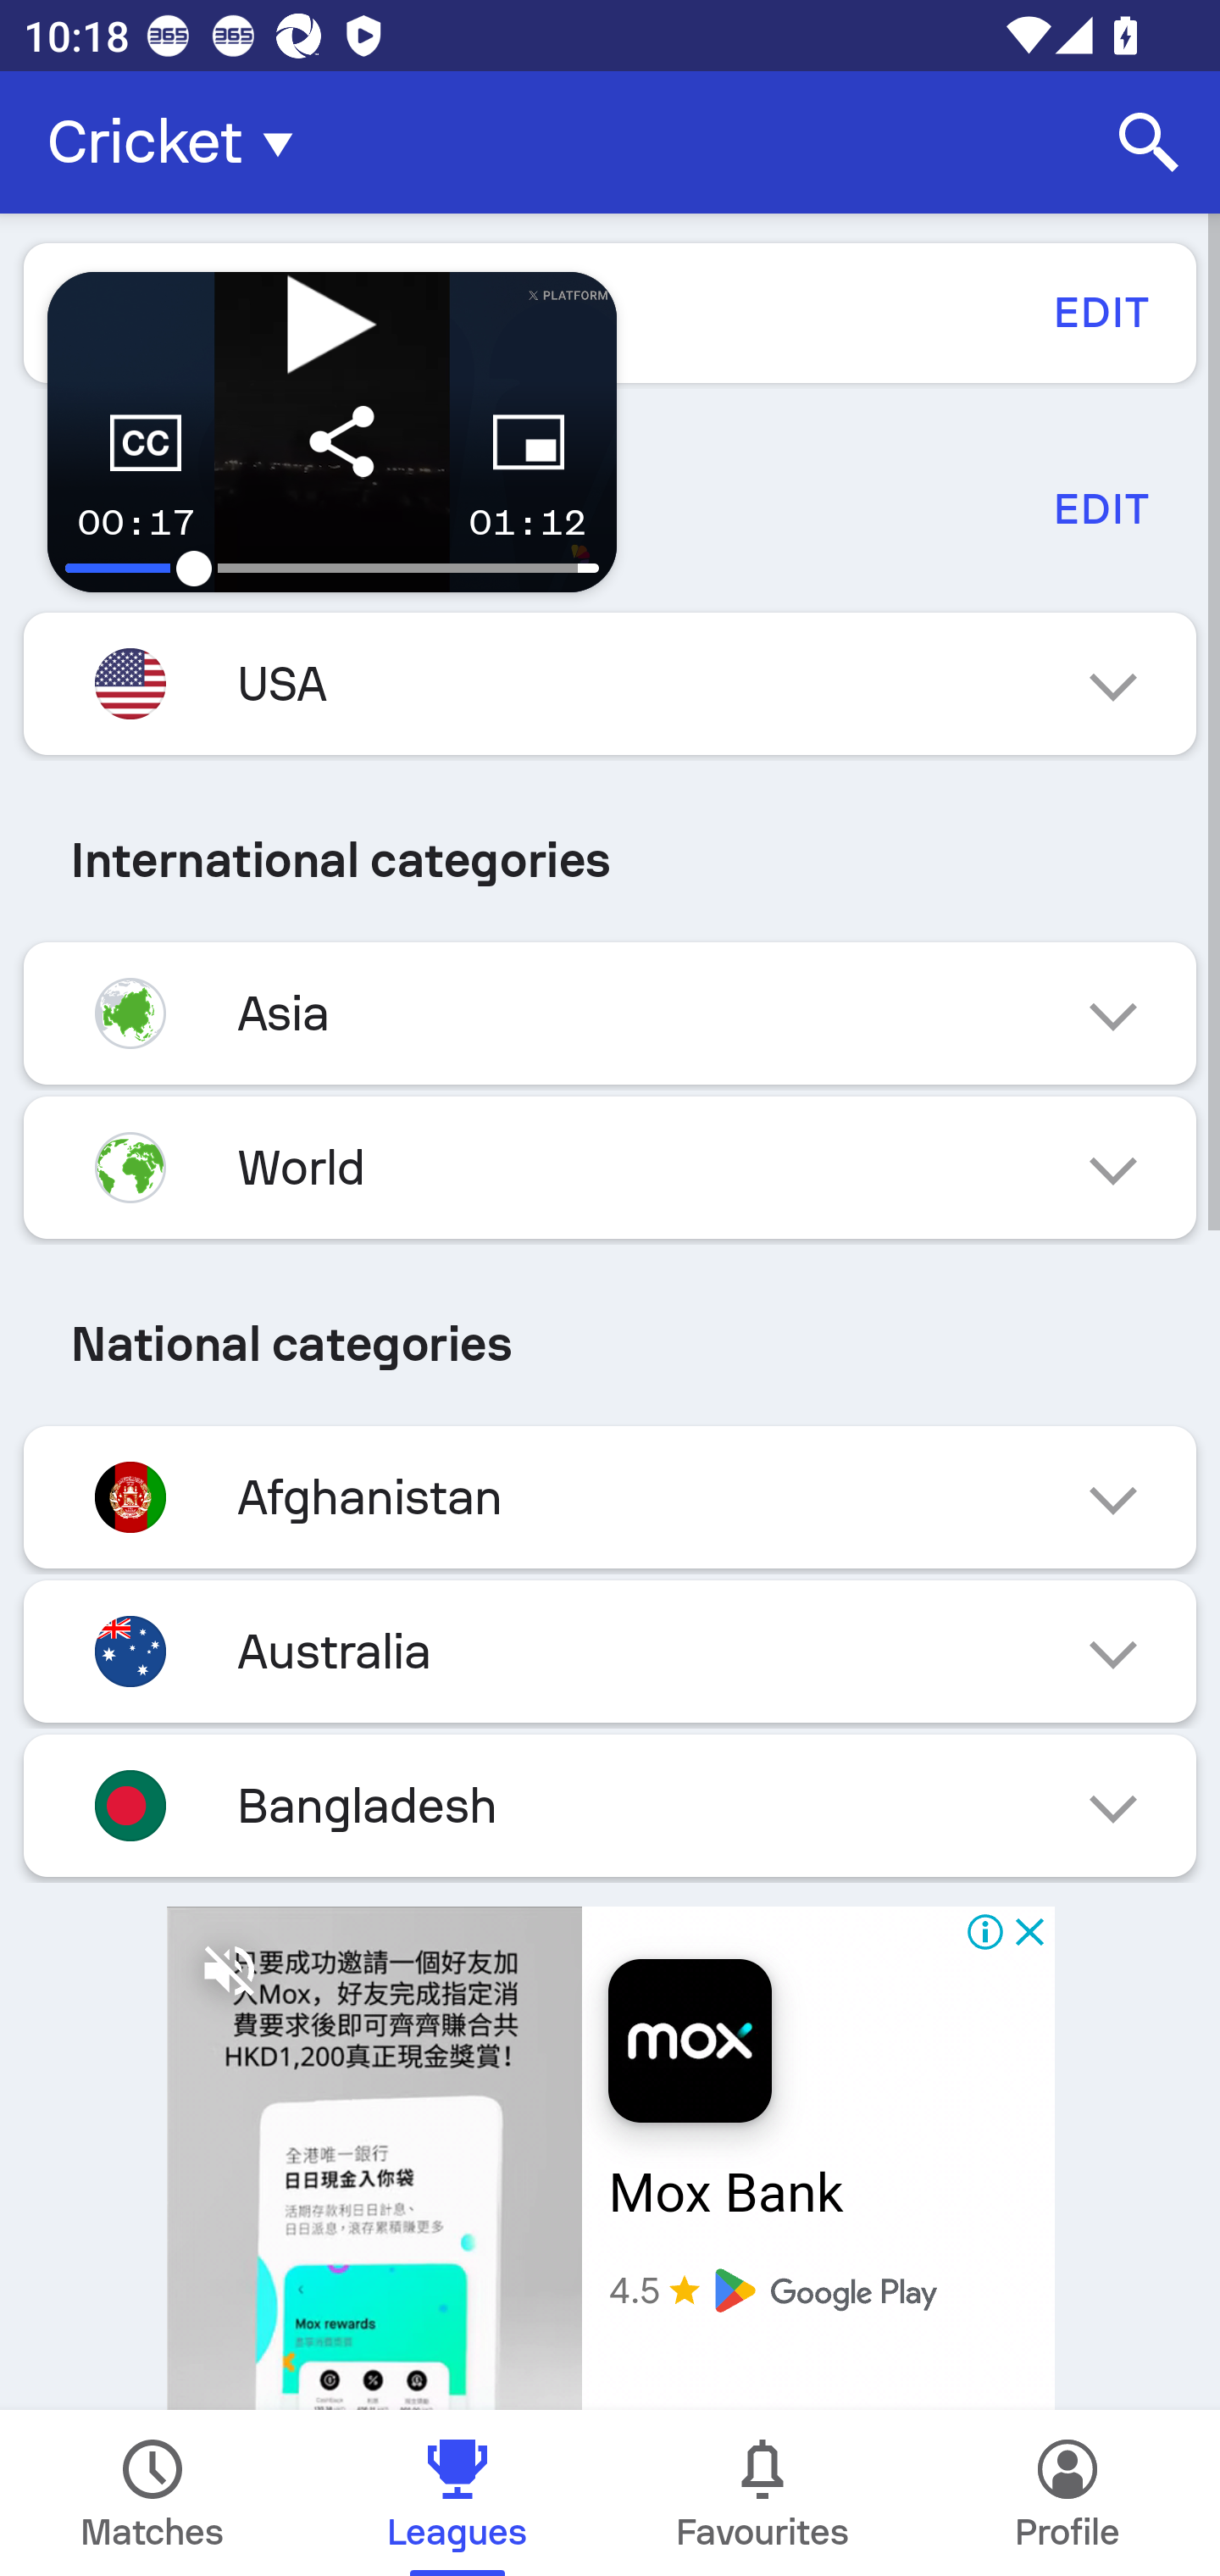  I want to click on USA, so click(610, 683).